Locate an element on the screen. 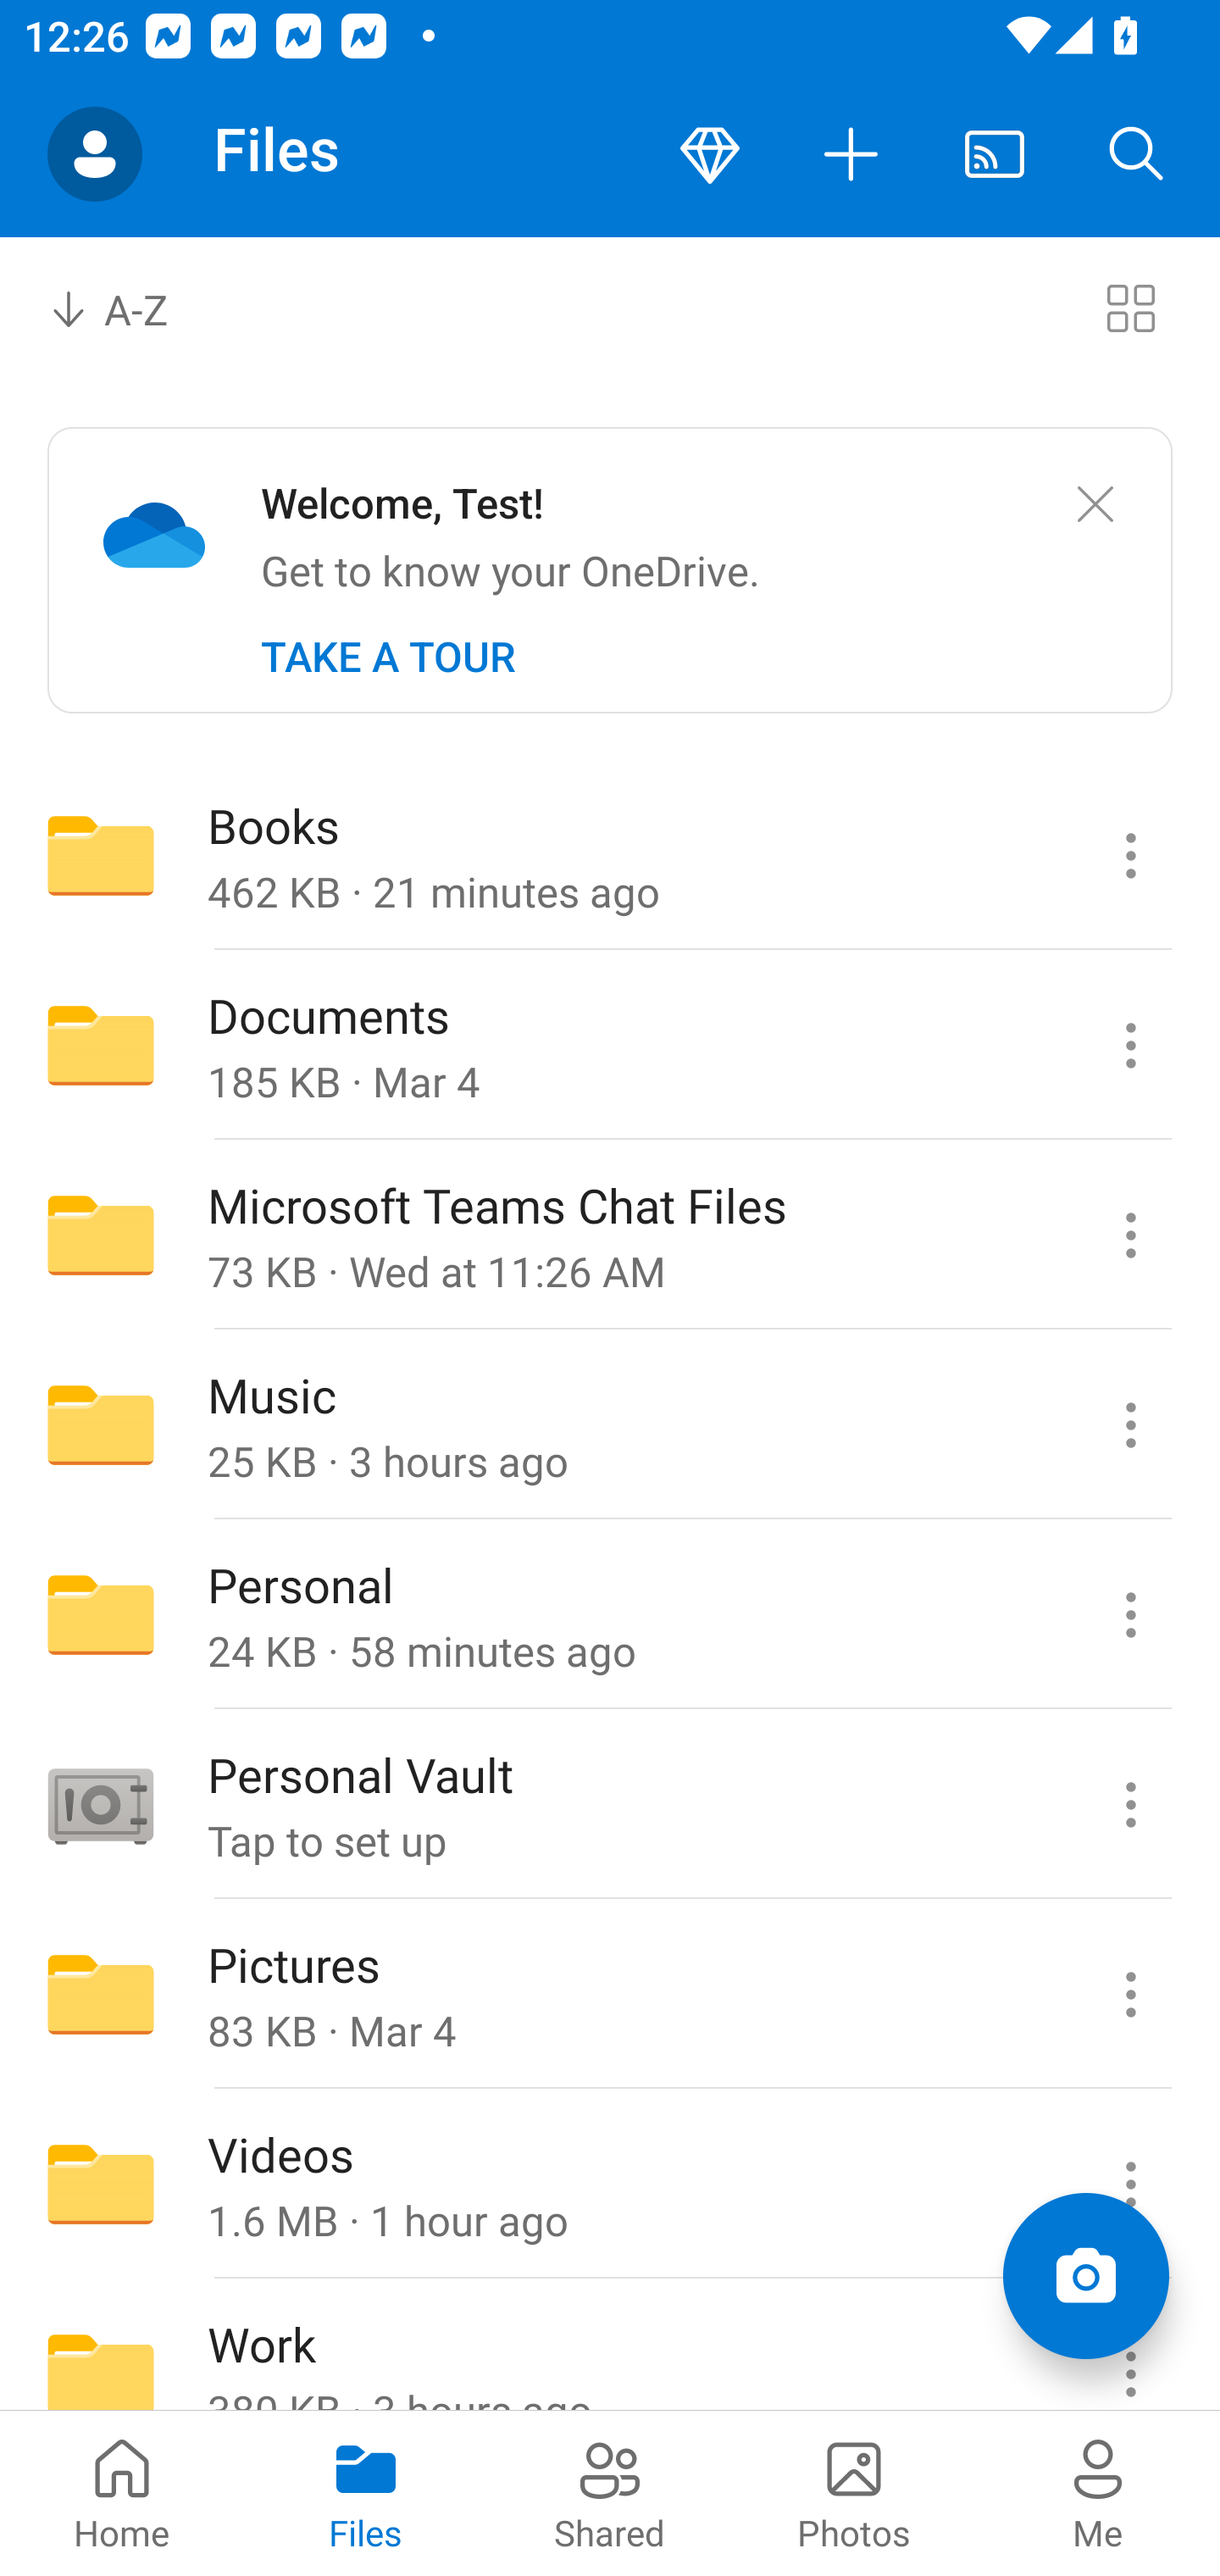  Me pivot Me is located at coordinates (1098, 2493).